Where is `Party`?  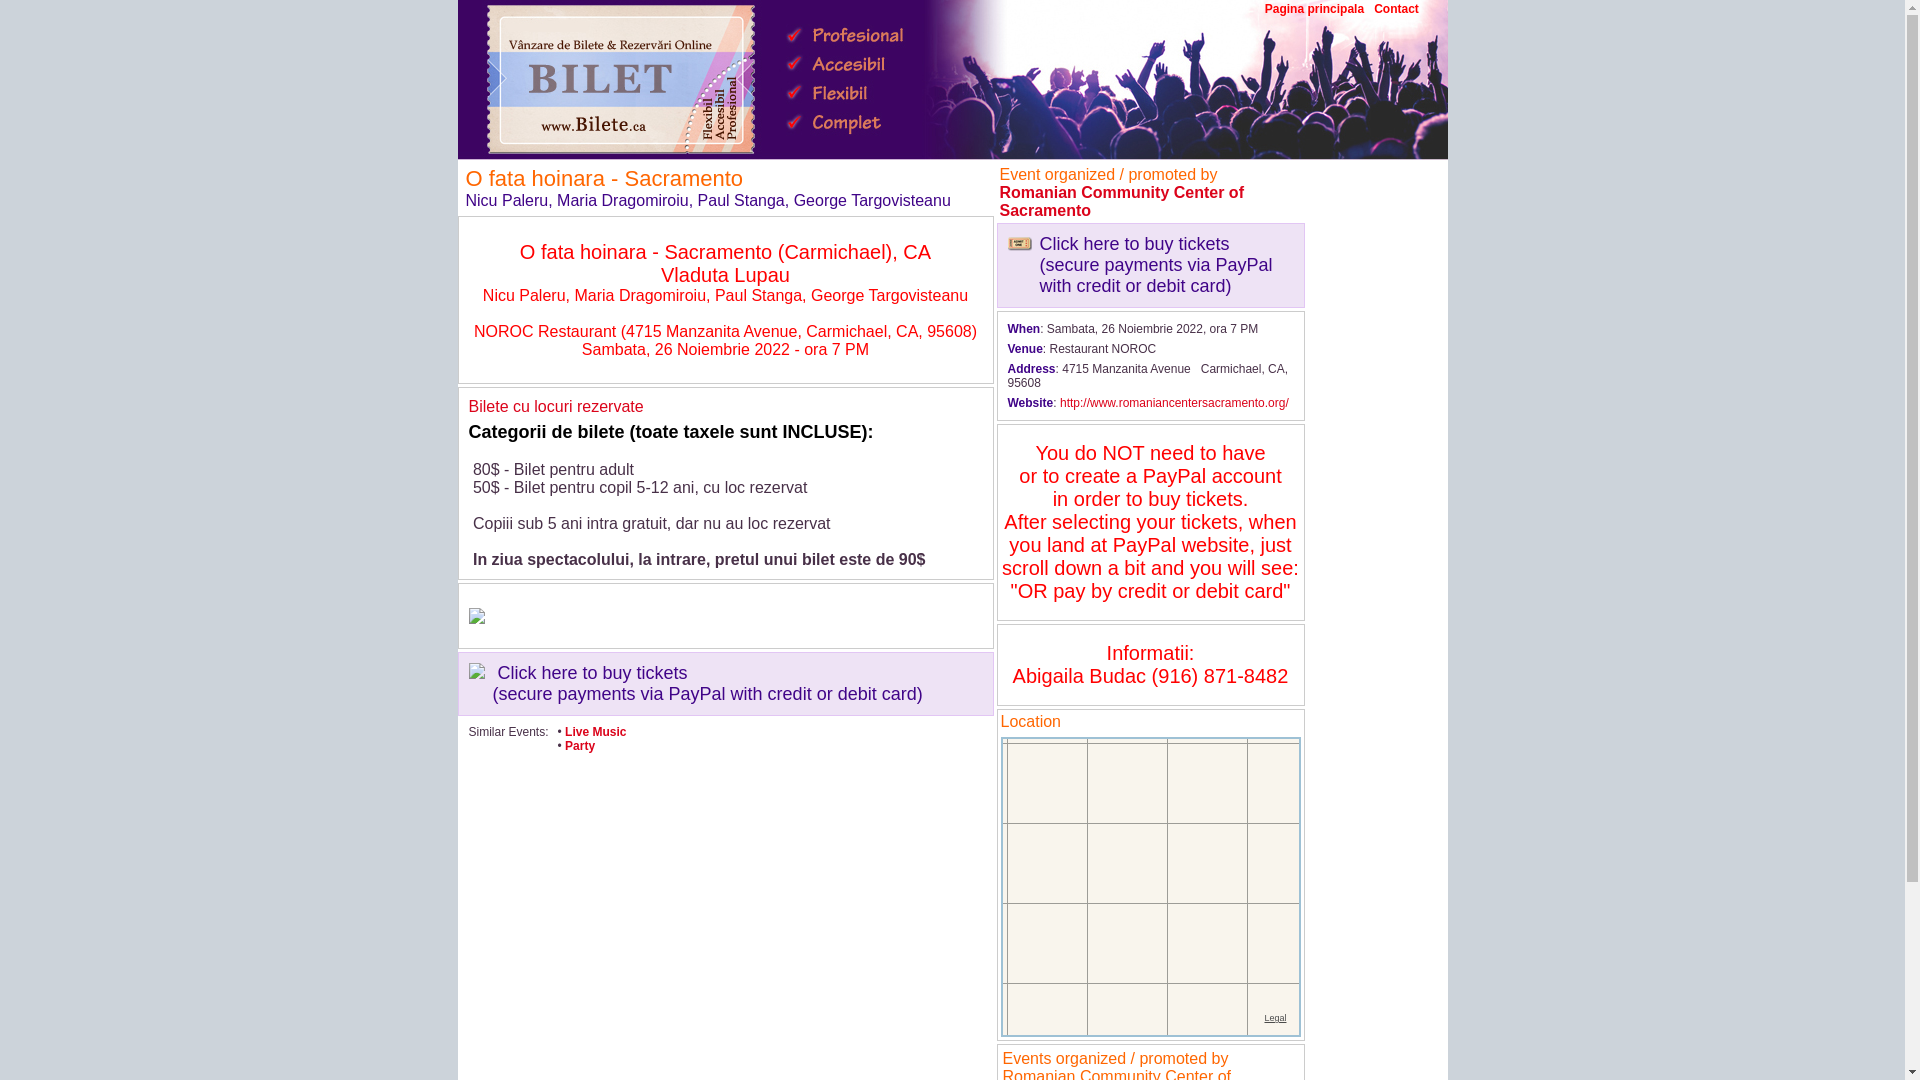
Party is located at coordinates (580, 746).